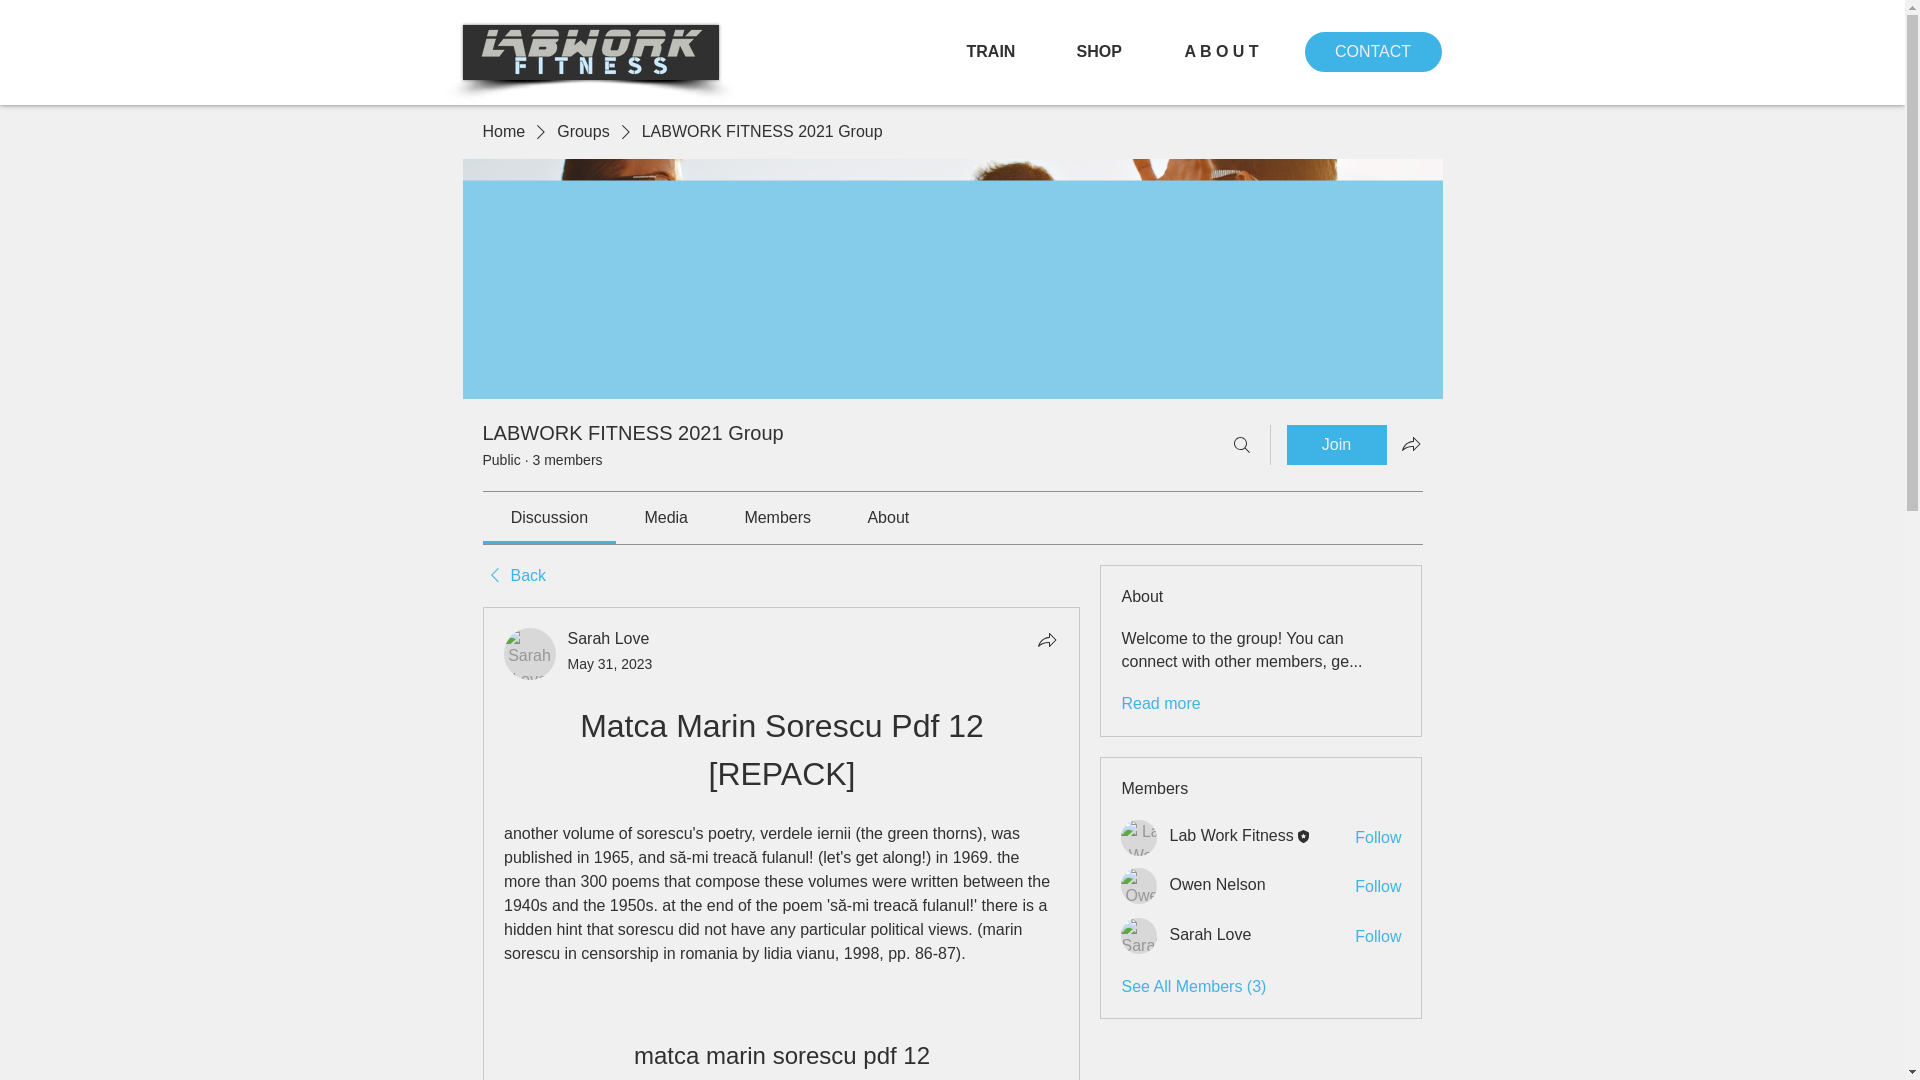 This screenshot has width=1920, height=1080. I want to click on Lab Work Fitness, so click(1139, 838).